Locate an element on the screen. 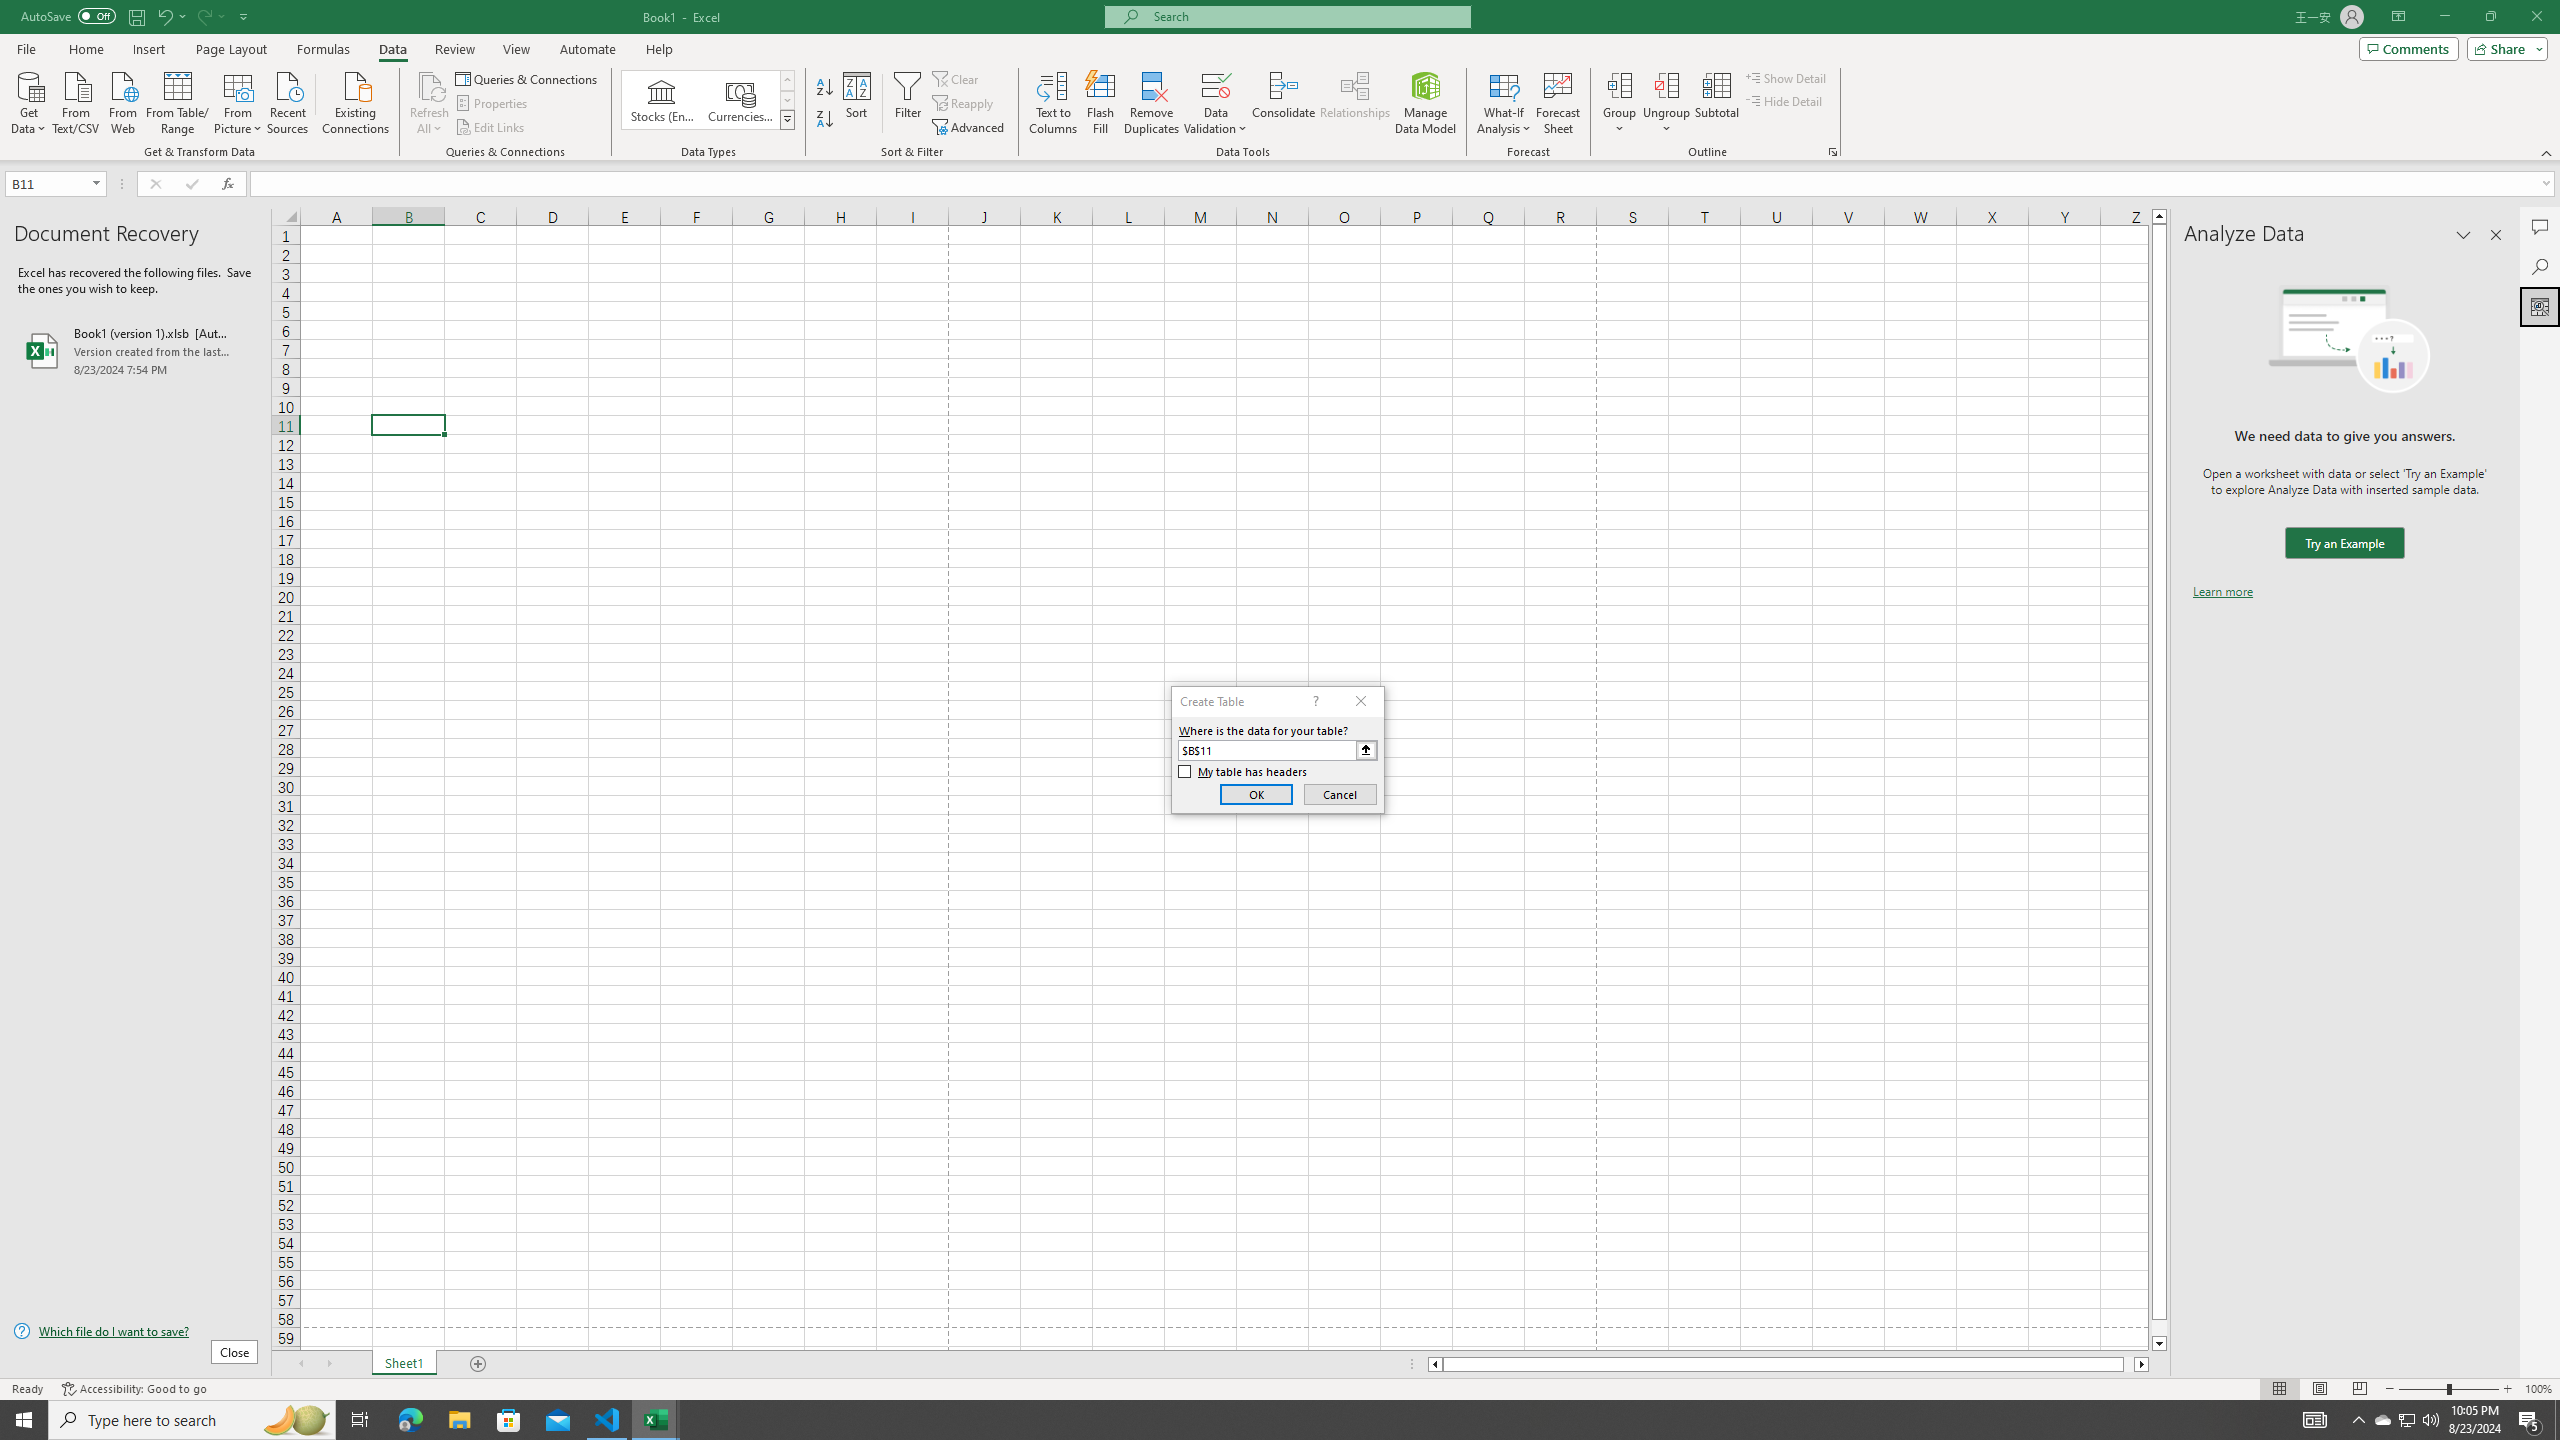  Consolidate... is located at coordinates (1284, 103).